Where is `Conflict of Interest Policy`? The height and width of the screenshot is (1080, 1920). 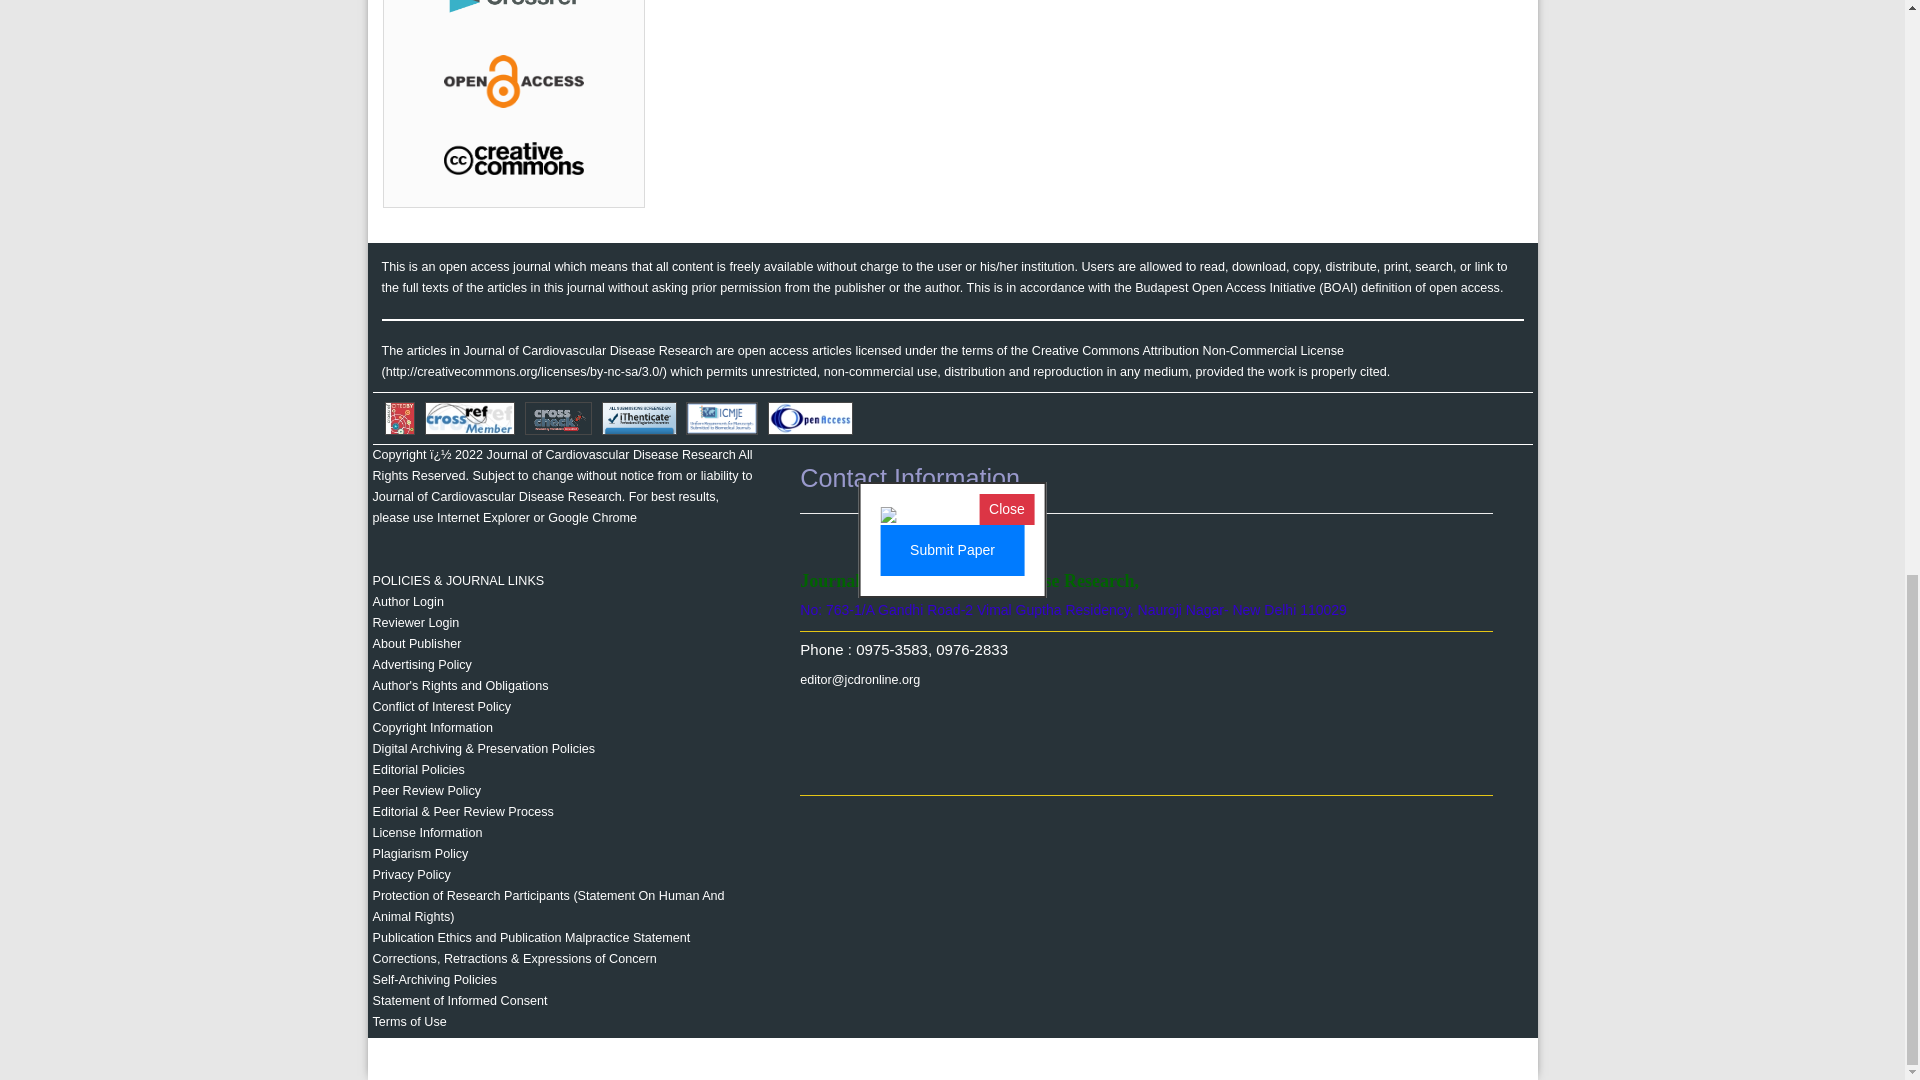 Conflict of Interest Policy is located at coordinates (441, 706).